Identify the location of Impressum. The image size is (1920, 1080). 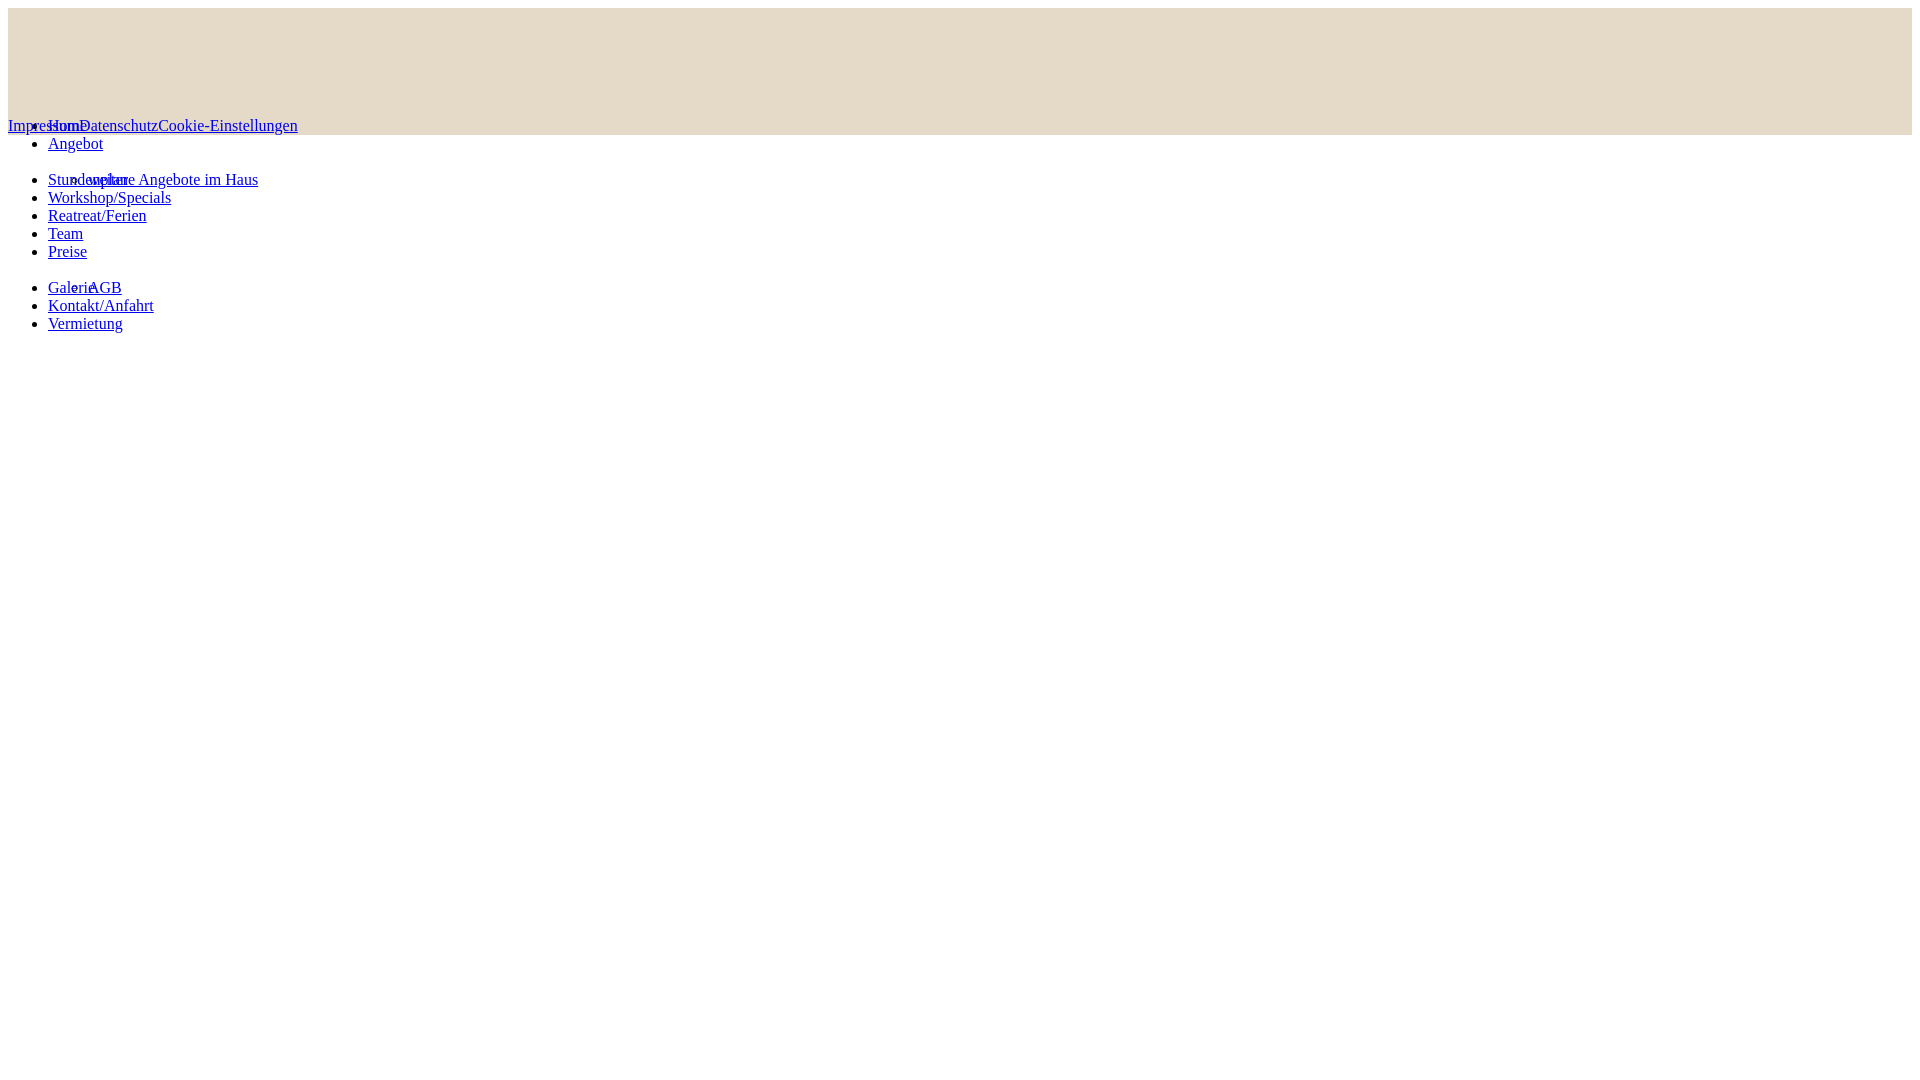
(44, 126).